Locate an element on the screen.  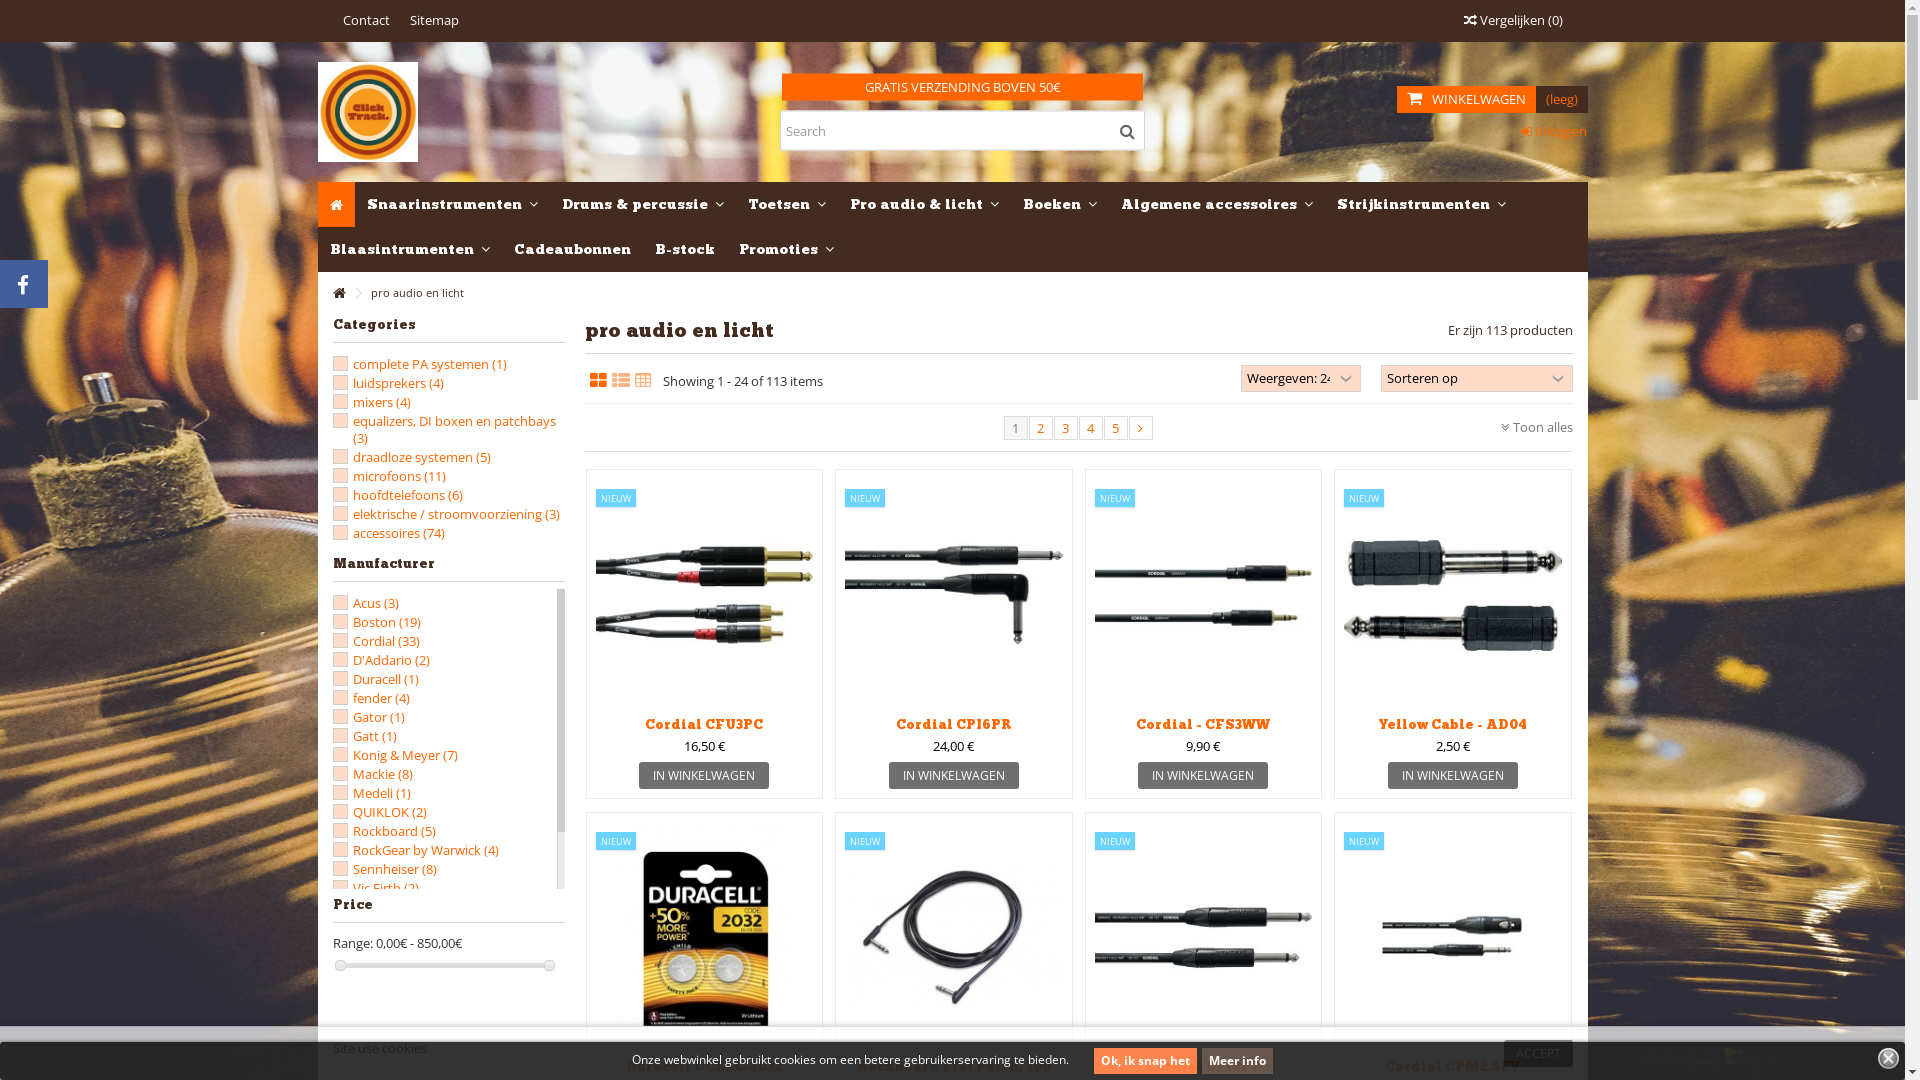
Konig & Meyer (7) is located at coordinates (404, 755).